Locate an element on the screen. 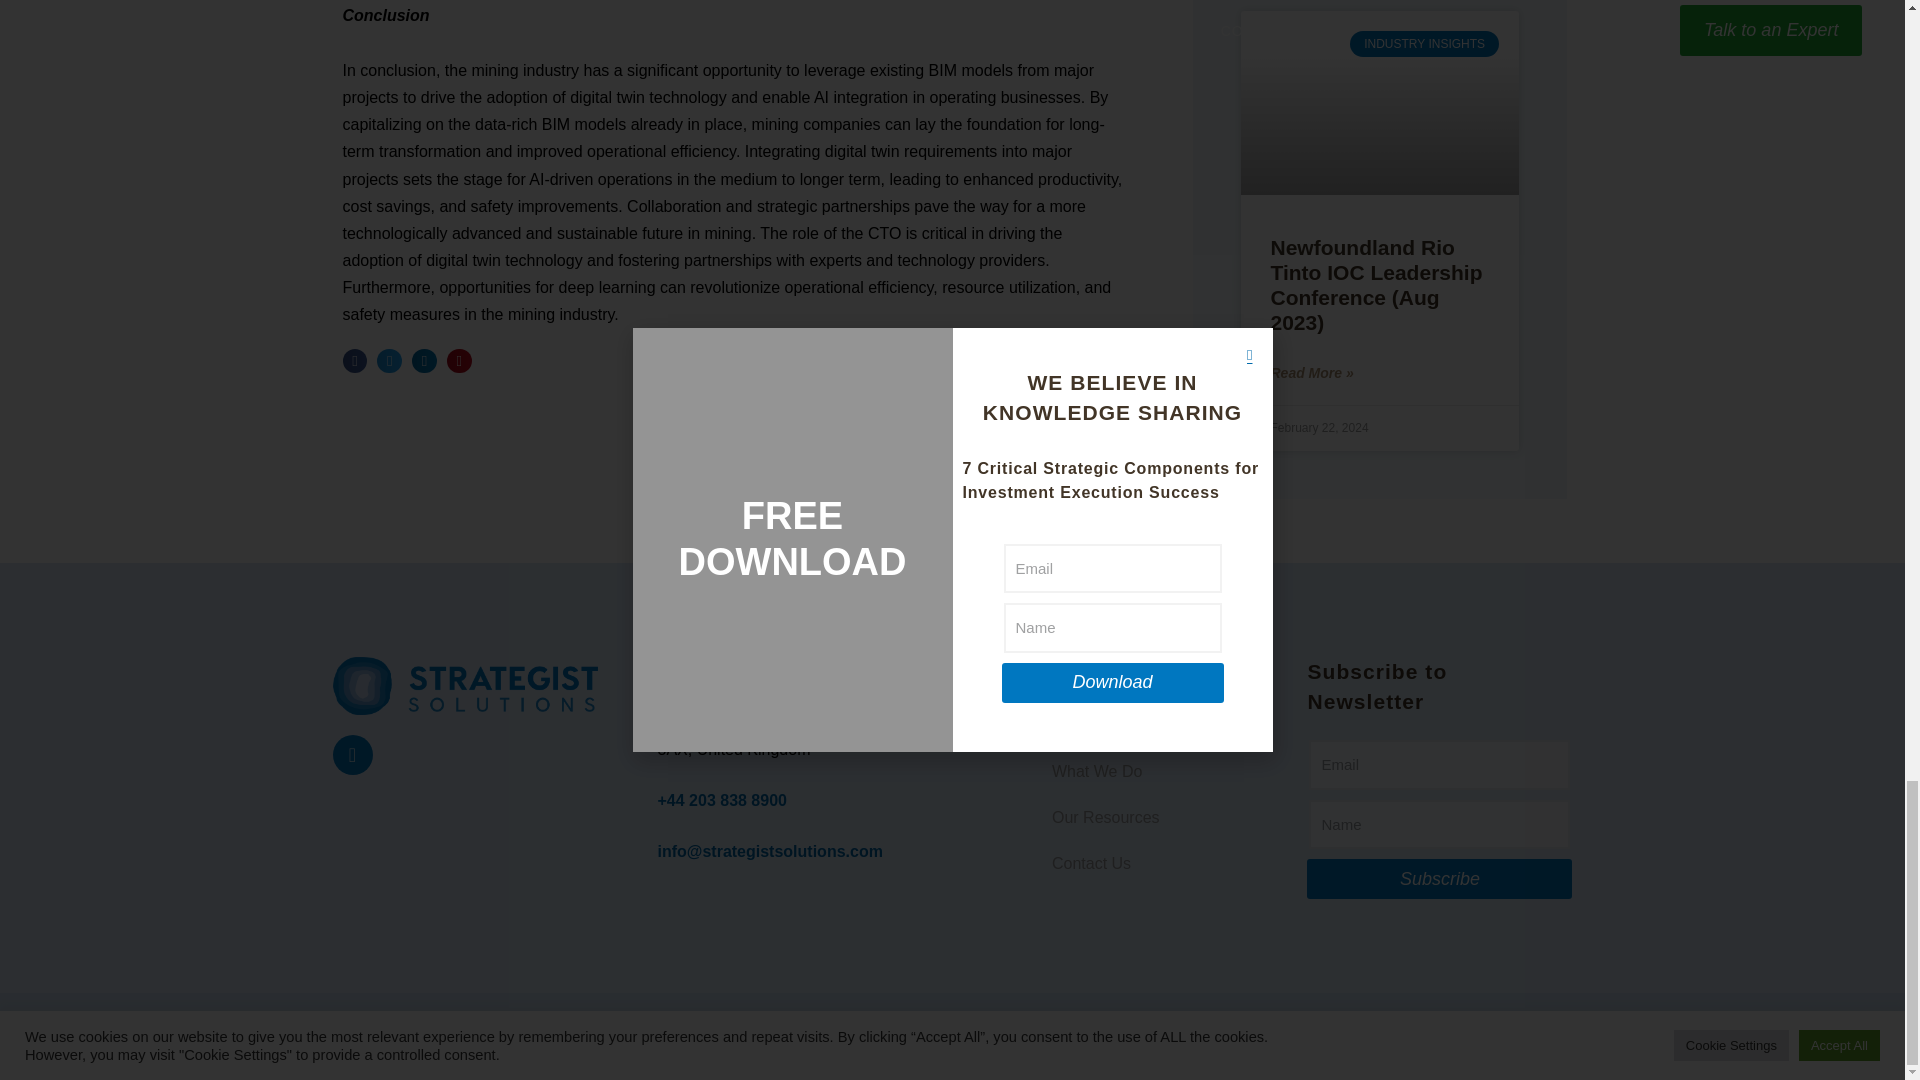 The height and width of the screenshot is (1080, 1920). Subscribe to Newsletter is located at coordinates (1440, 698).